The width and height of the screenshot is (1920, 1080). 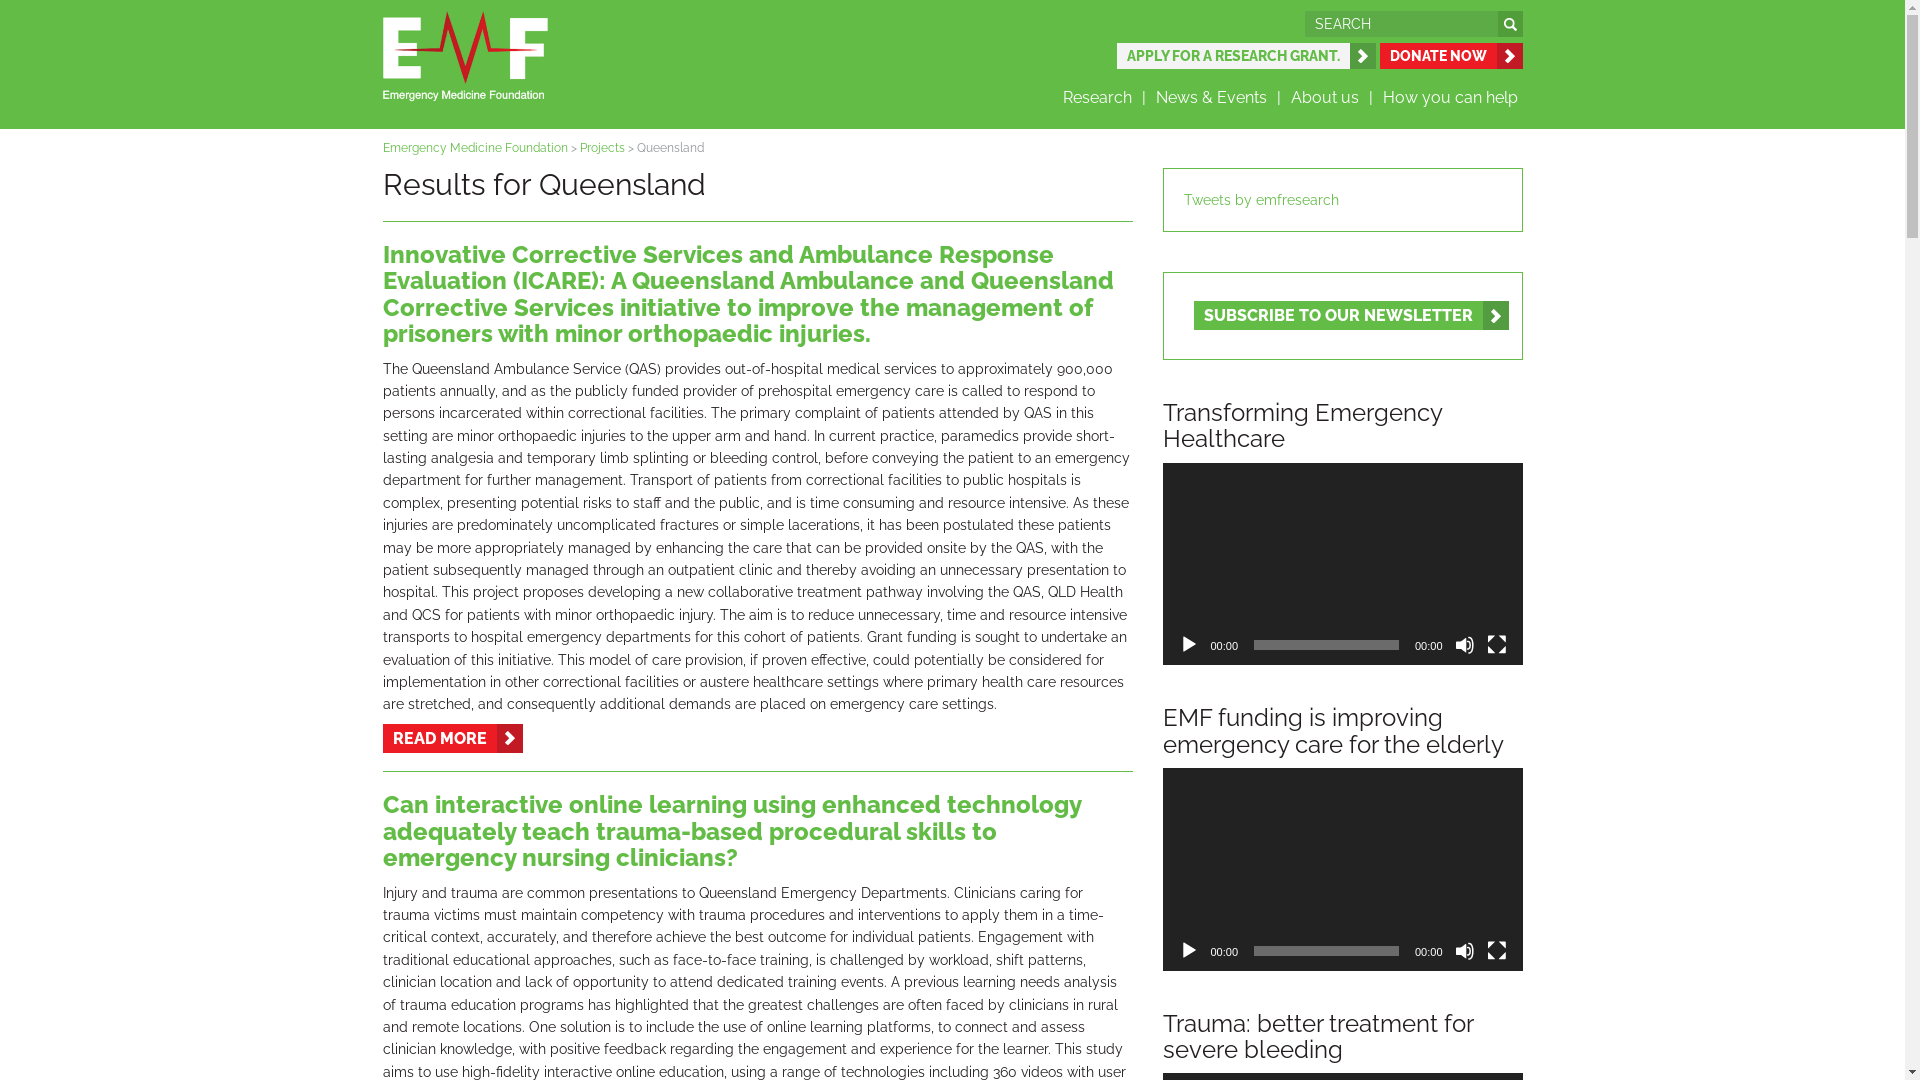 What do you see at coordinates (1452, 56) in the screenshot?
I see `DONATE NOW` at bounding box center [1452, 56].